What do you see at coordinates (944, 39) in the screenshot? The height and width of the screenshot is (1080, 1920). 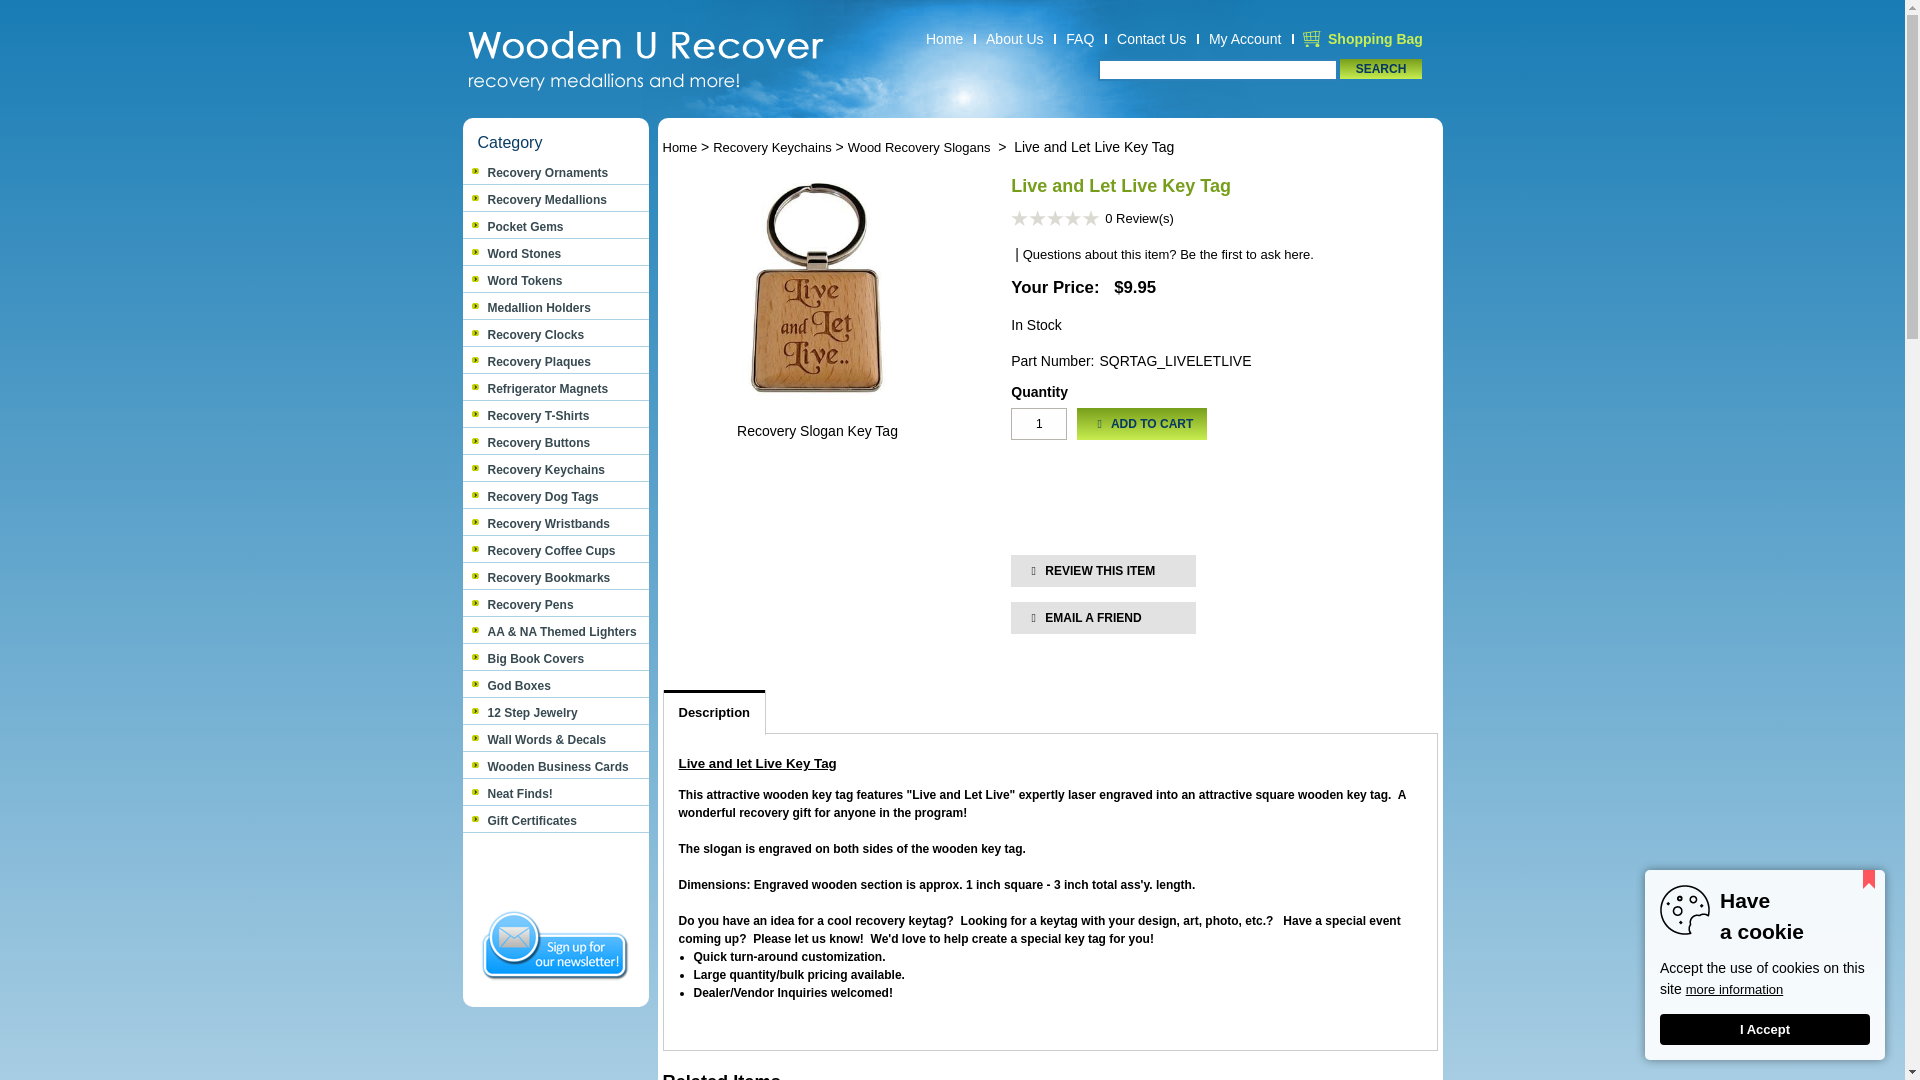 I see `Home` at bounding box center [944, 39].